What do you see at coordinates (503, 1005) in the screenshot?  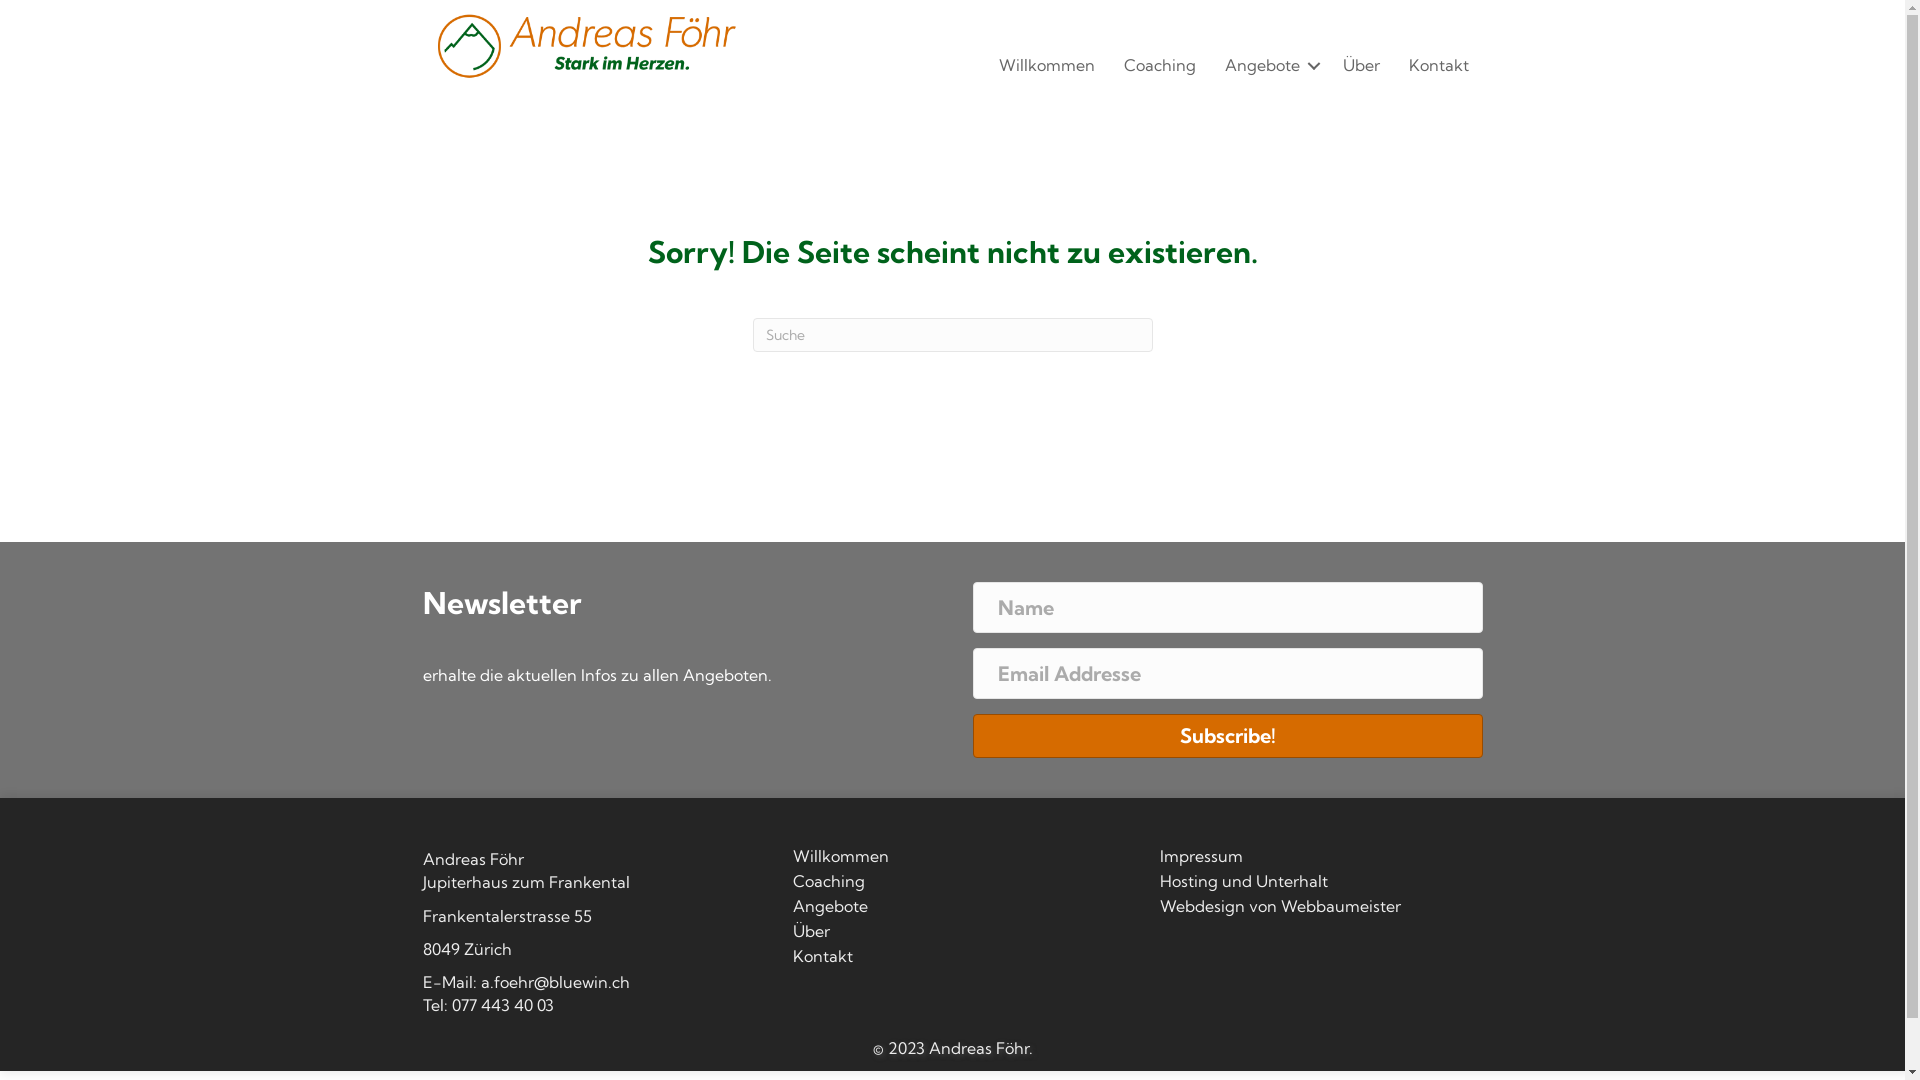 I see `077 443 40 03` at bounding box center [503, 1005].